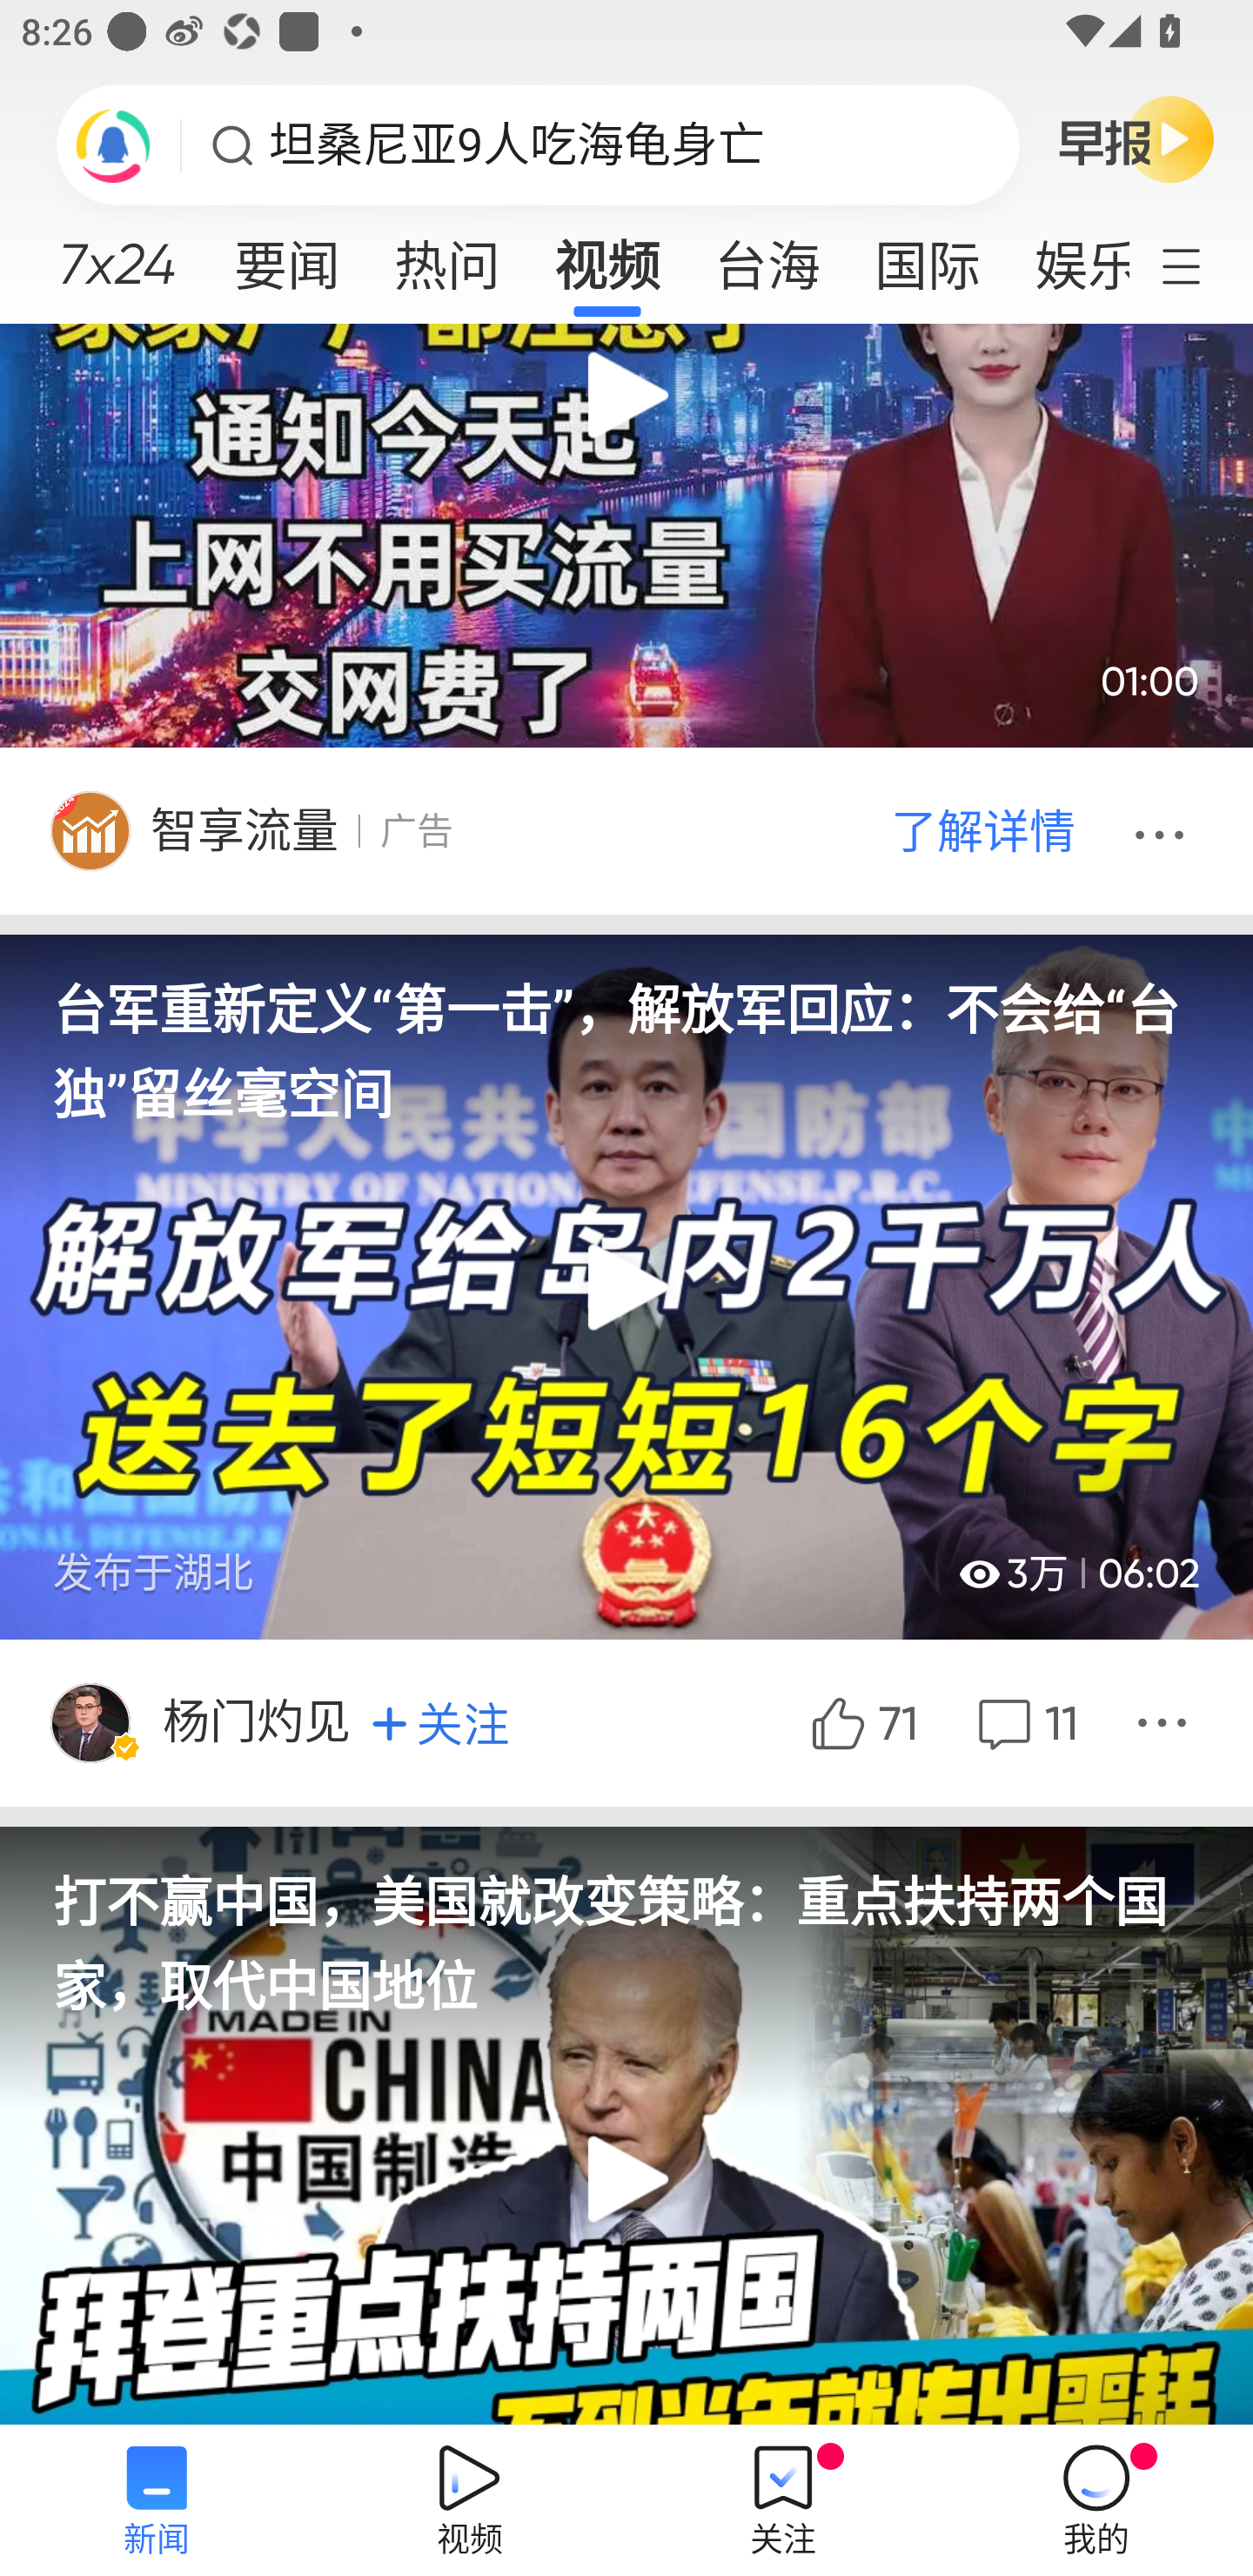  Describe the element at coordinates (113, 144) in the screenshot. I see `刷新` at that location.